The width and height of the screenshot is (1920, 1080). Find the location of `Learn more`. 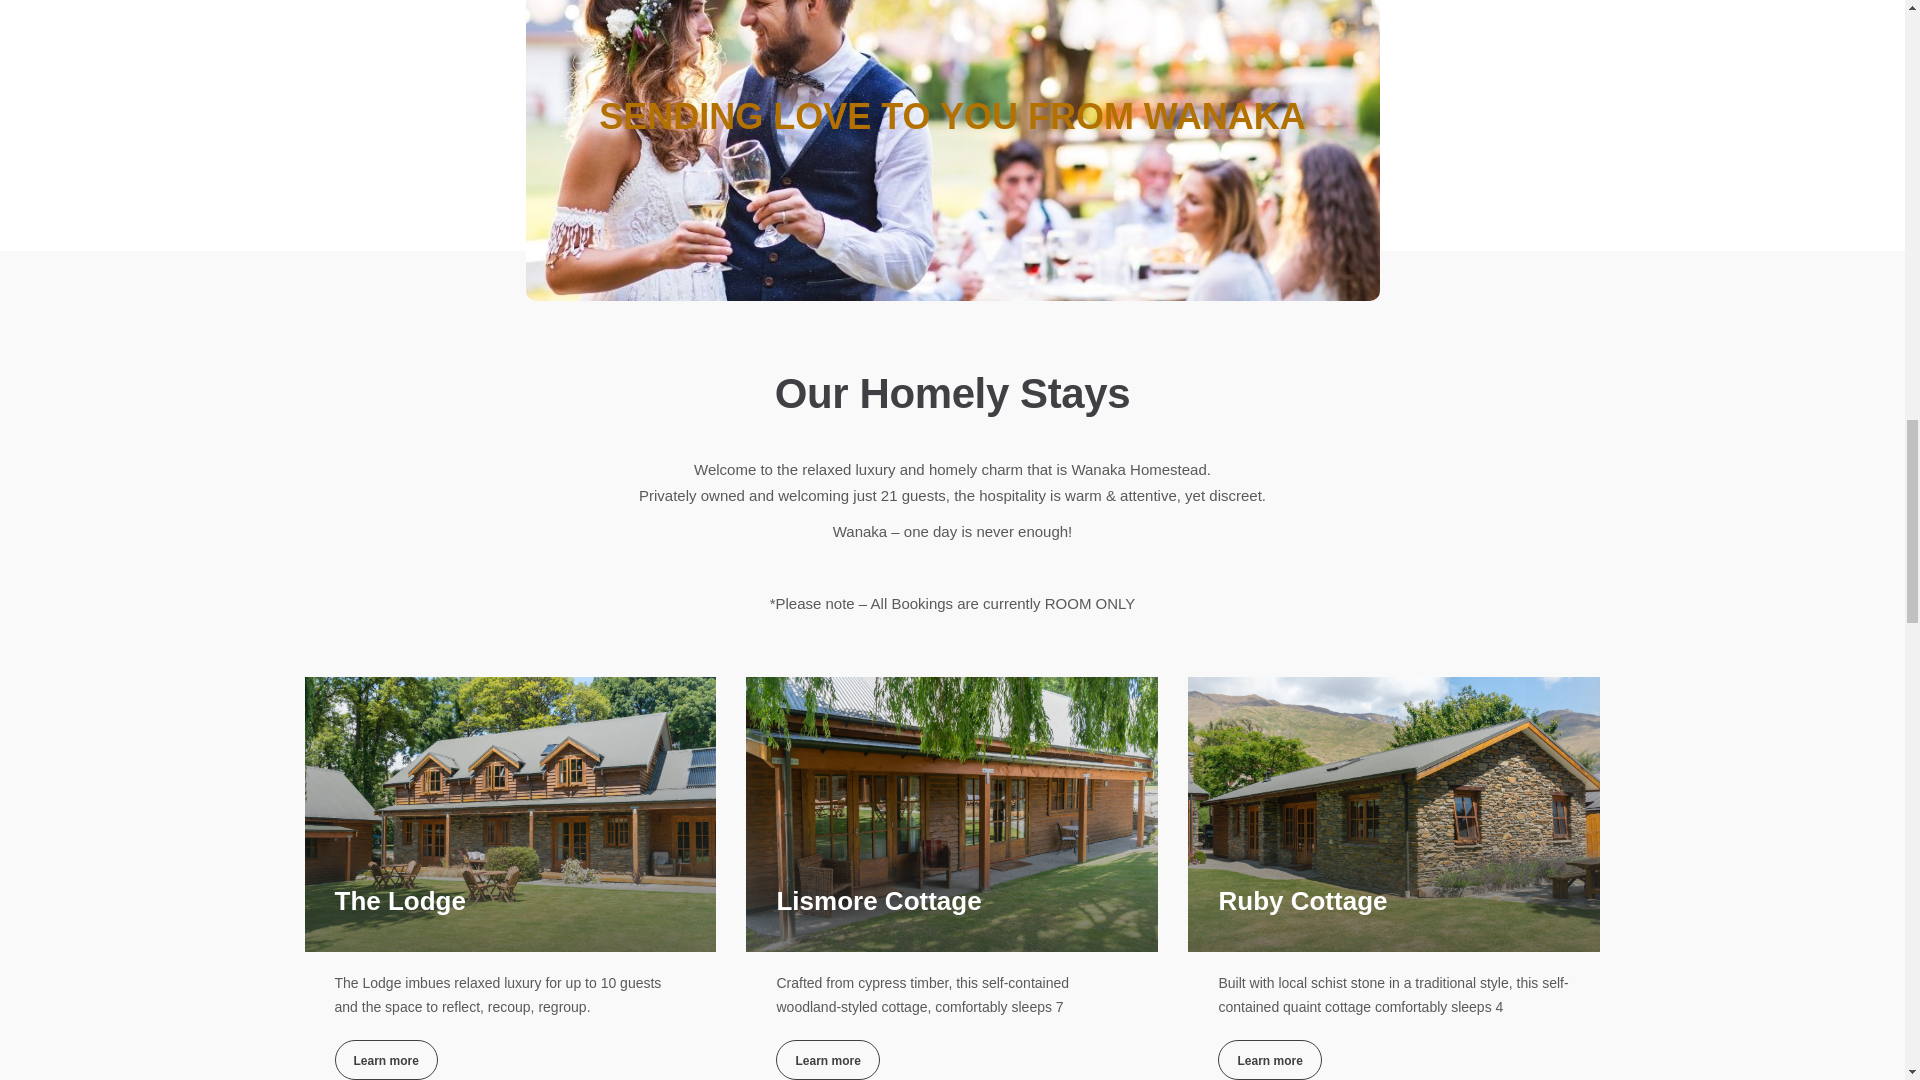

Learn more is located at coordinates (1268, 1060).